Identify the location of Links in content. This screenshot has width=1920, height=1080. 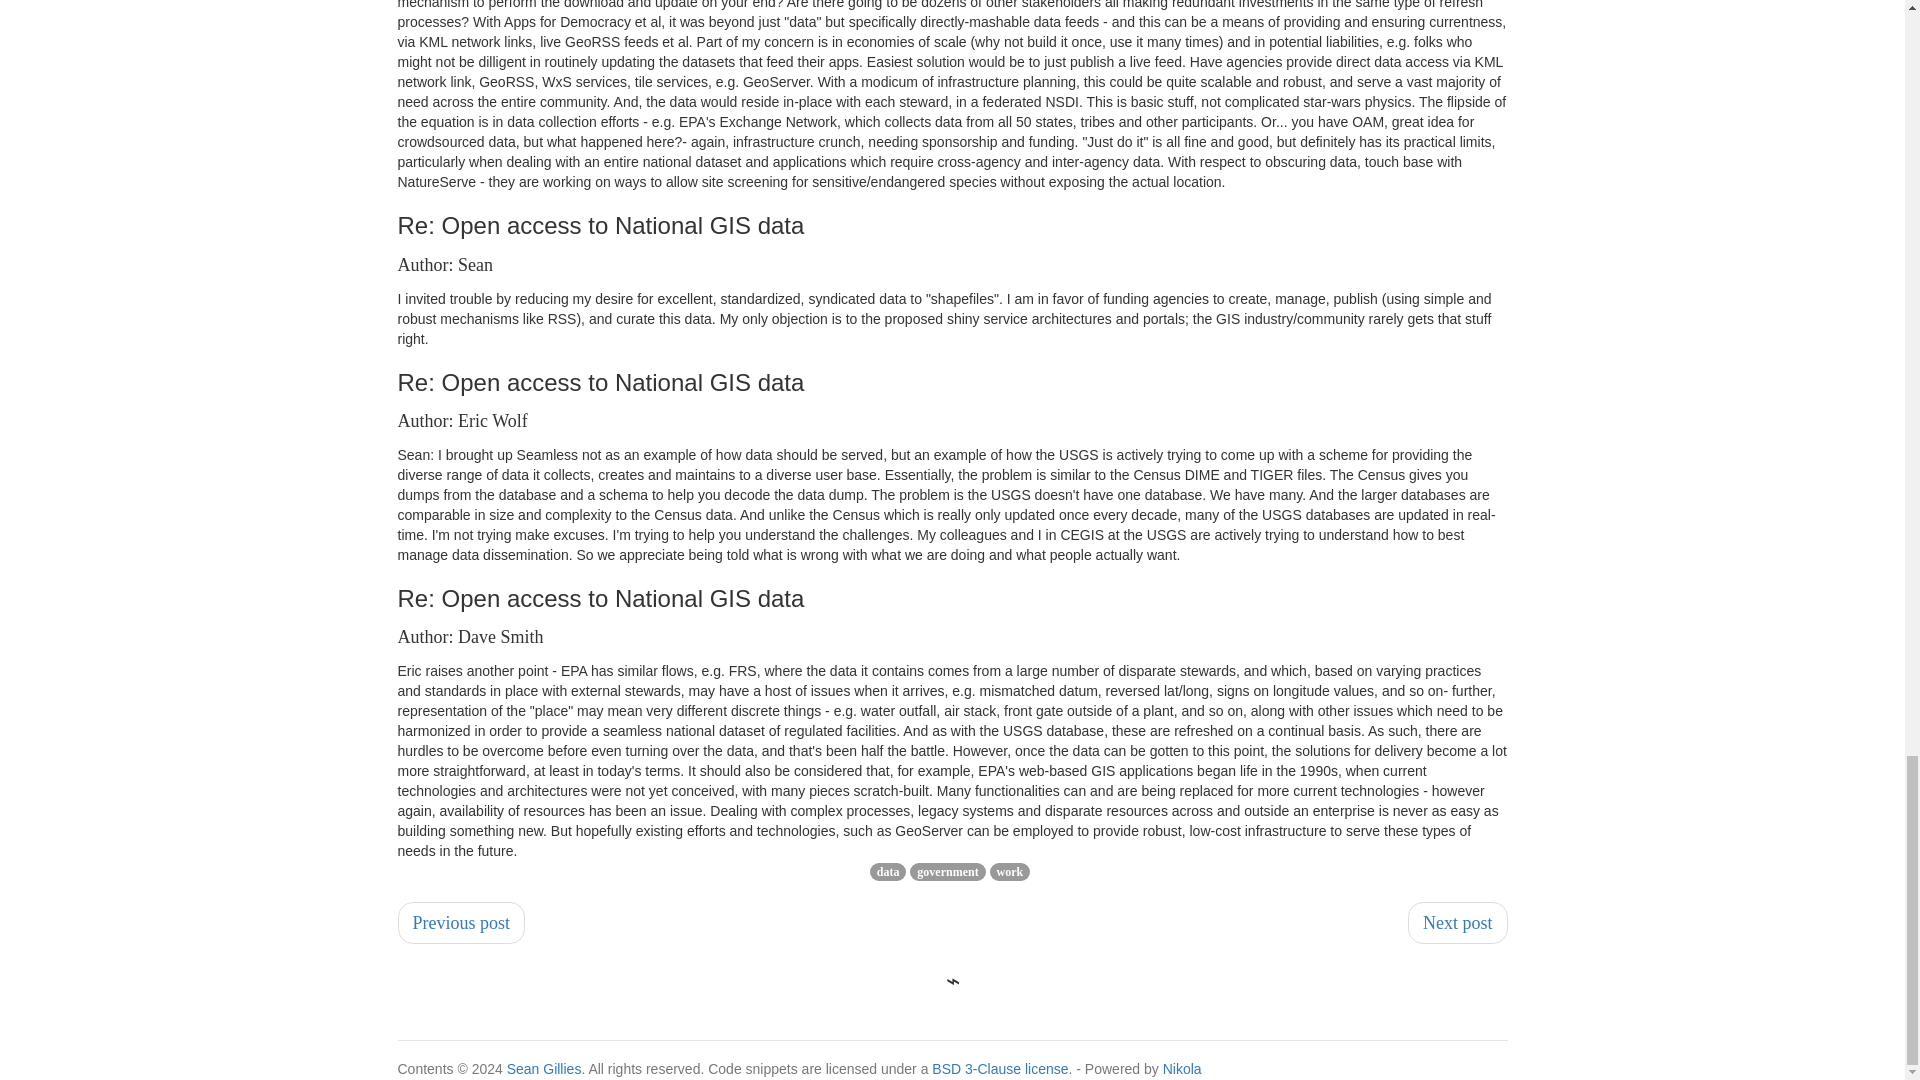
(462, 922).